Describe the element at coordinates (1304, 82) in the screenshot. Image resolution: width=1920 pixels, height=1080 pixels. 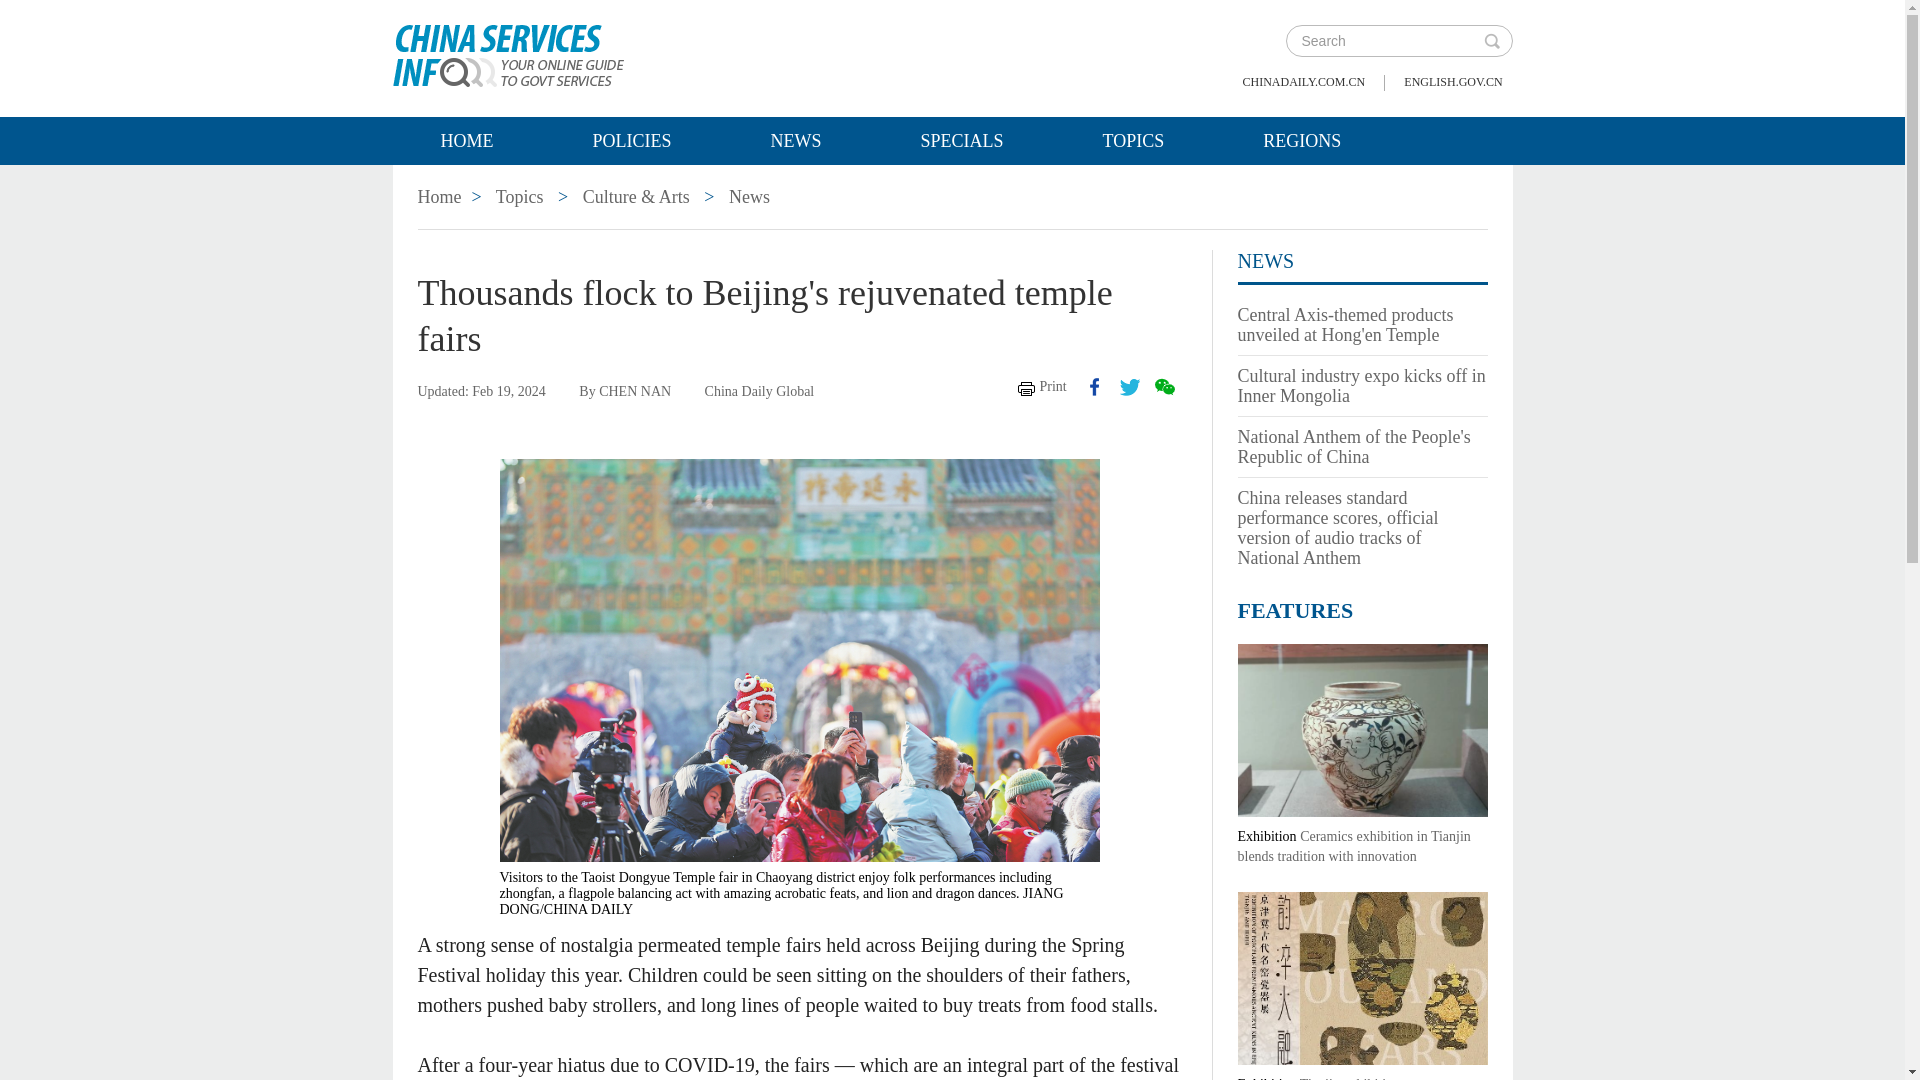
I see `chinadaily.com.cn` at that location.